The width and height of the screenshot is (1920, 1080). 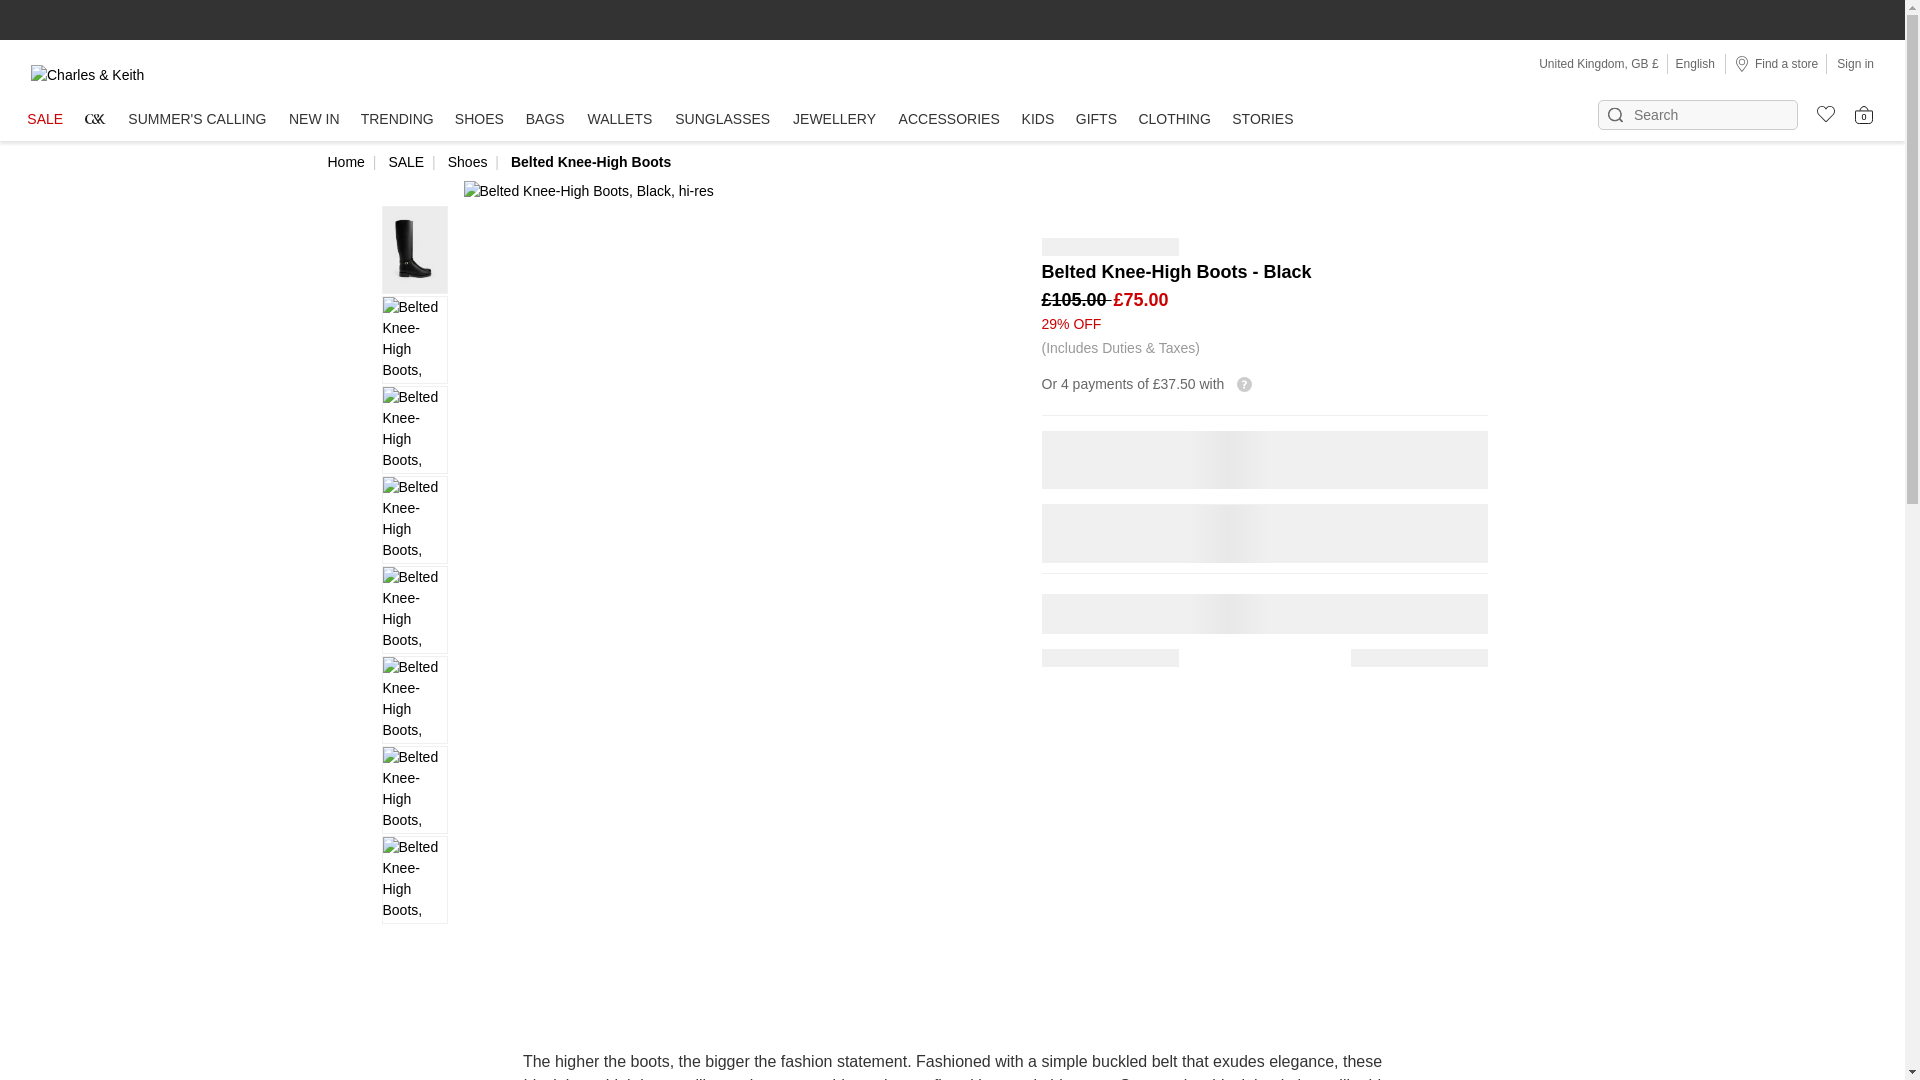 What do you see at coordinates (949, 120) in the screenshot?
I see `ACCESSORIES` at bounding box center [949, 120].